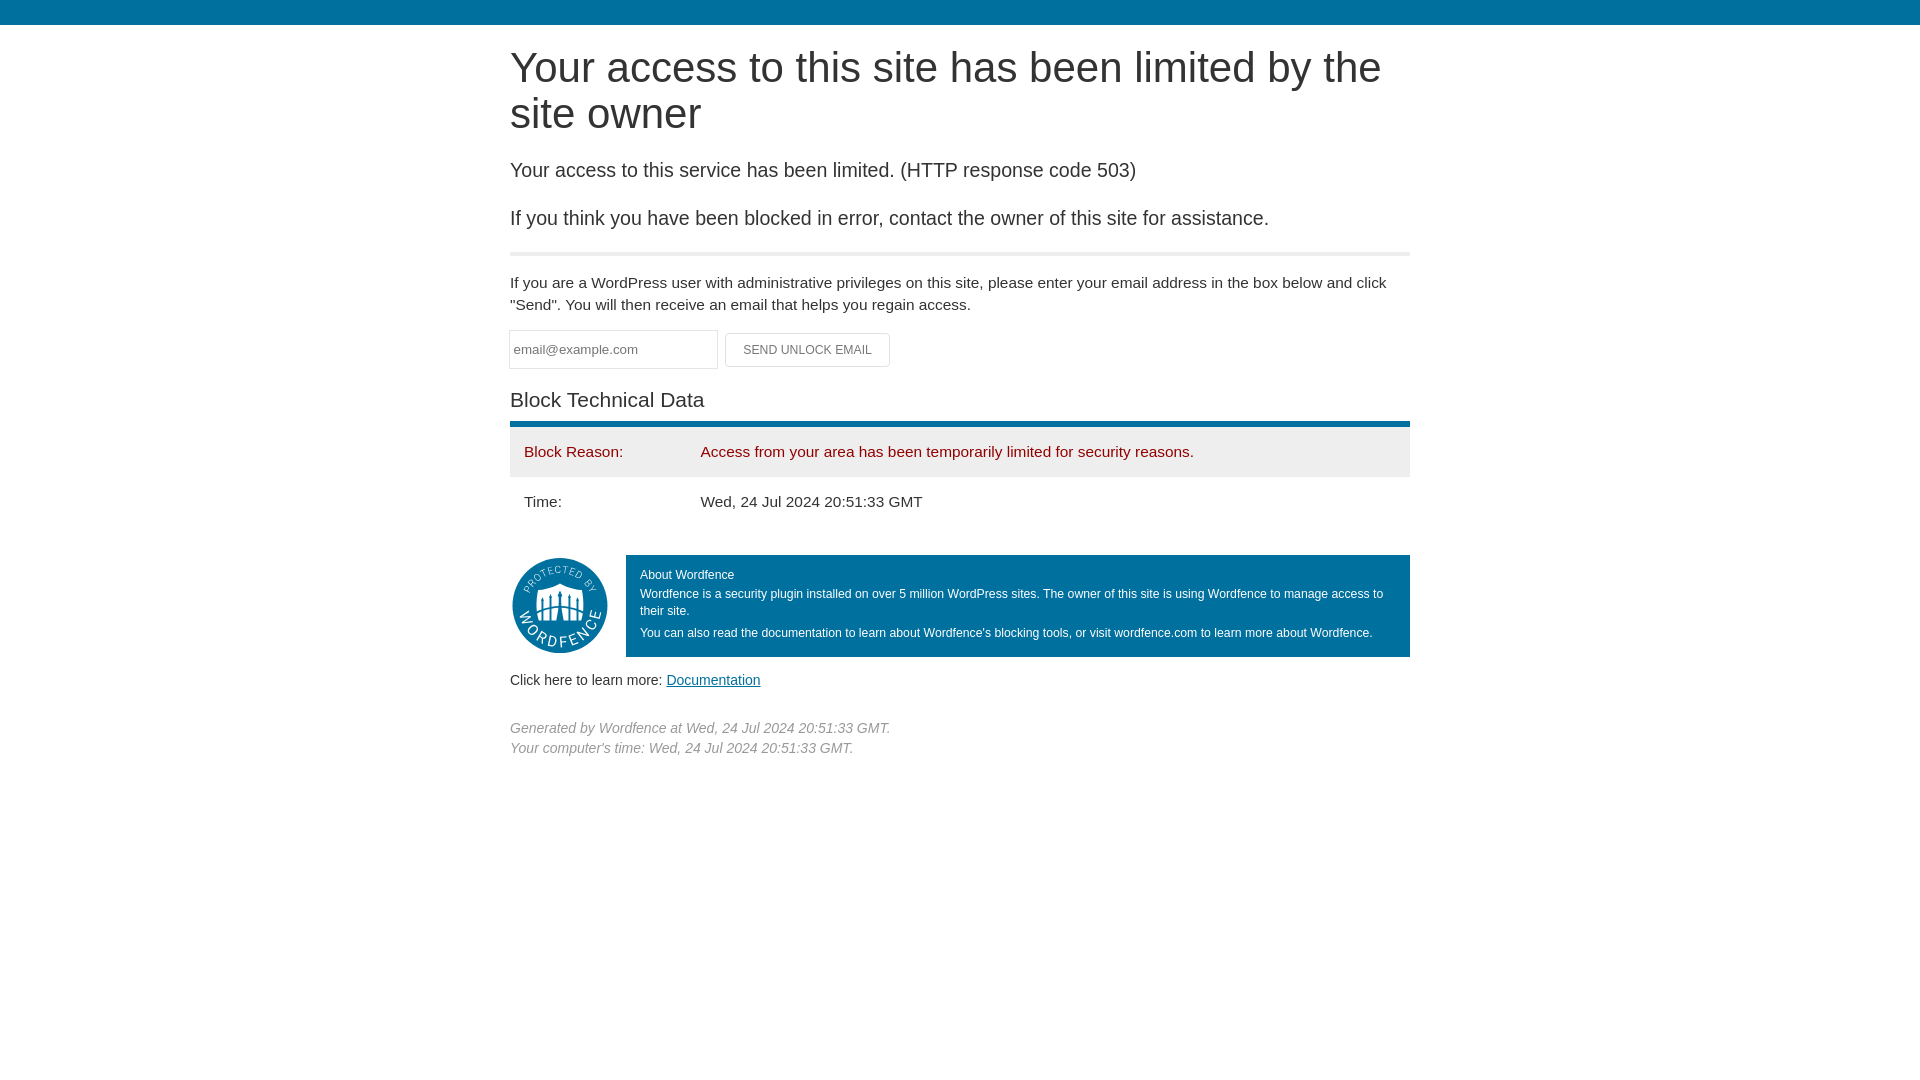  Describe the element at coordinates (808, 350) in the screenshot. I see `Send Unlock Email` at that location.